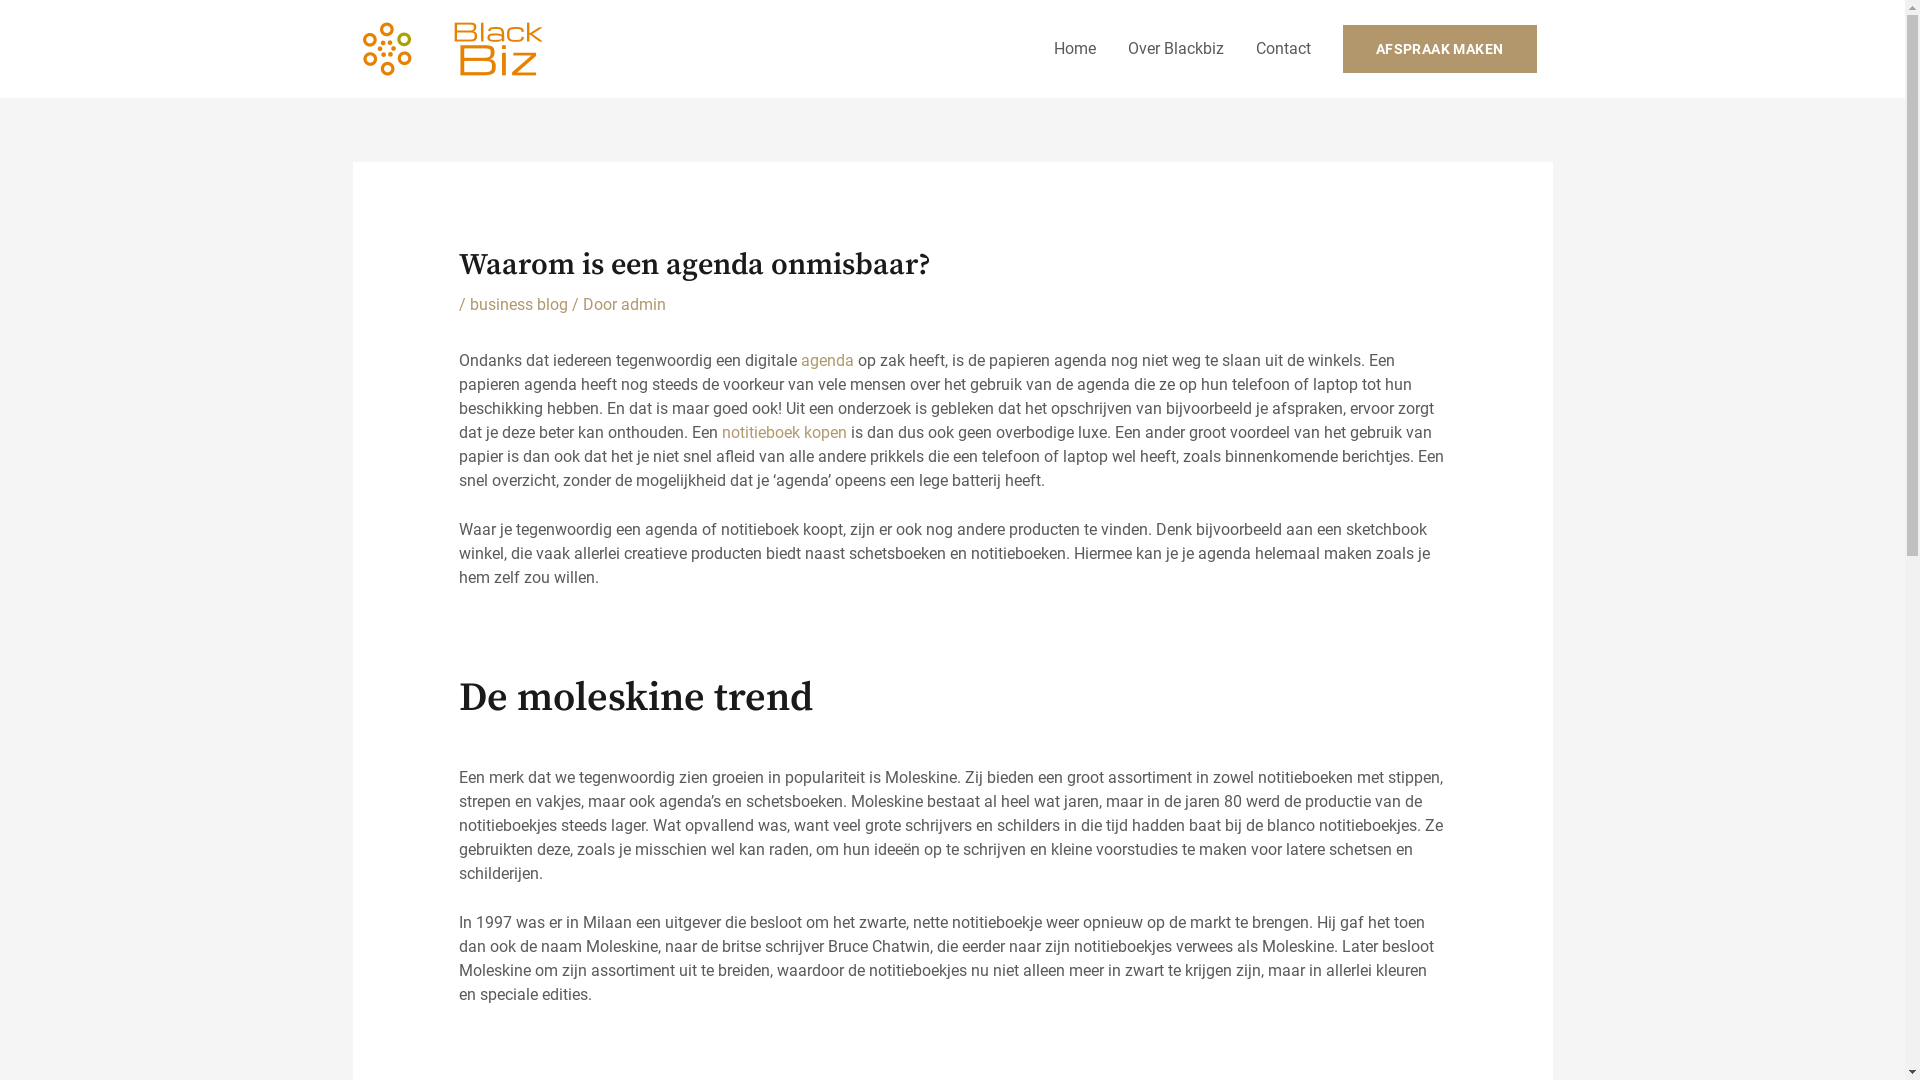 The image size is (1920, 1080). Describe the element at coordinates (1284, 49) in the screenshot. I see `Contact` at that location.